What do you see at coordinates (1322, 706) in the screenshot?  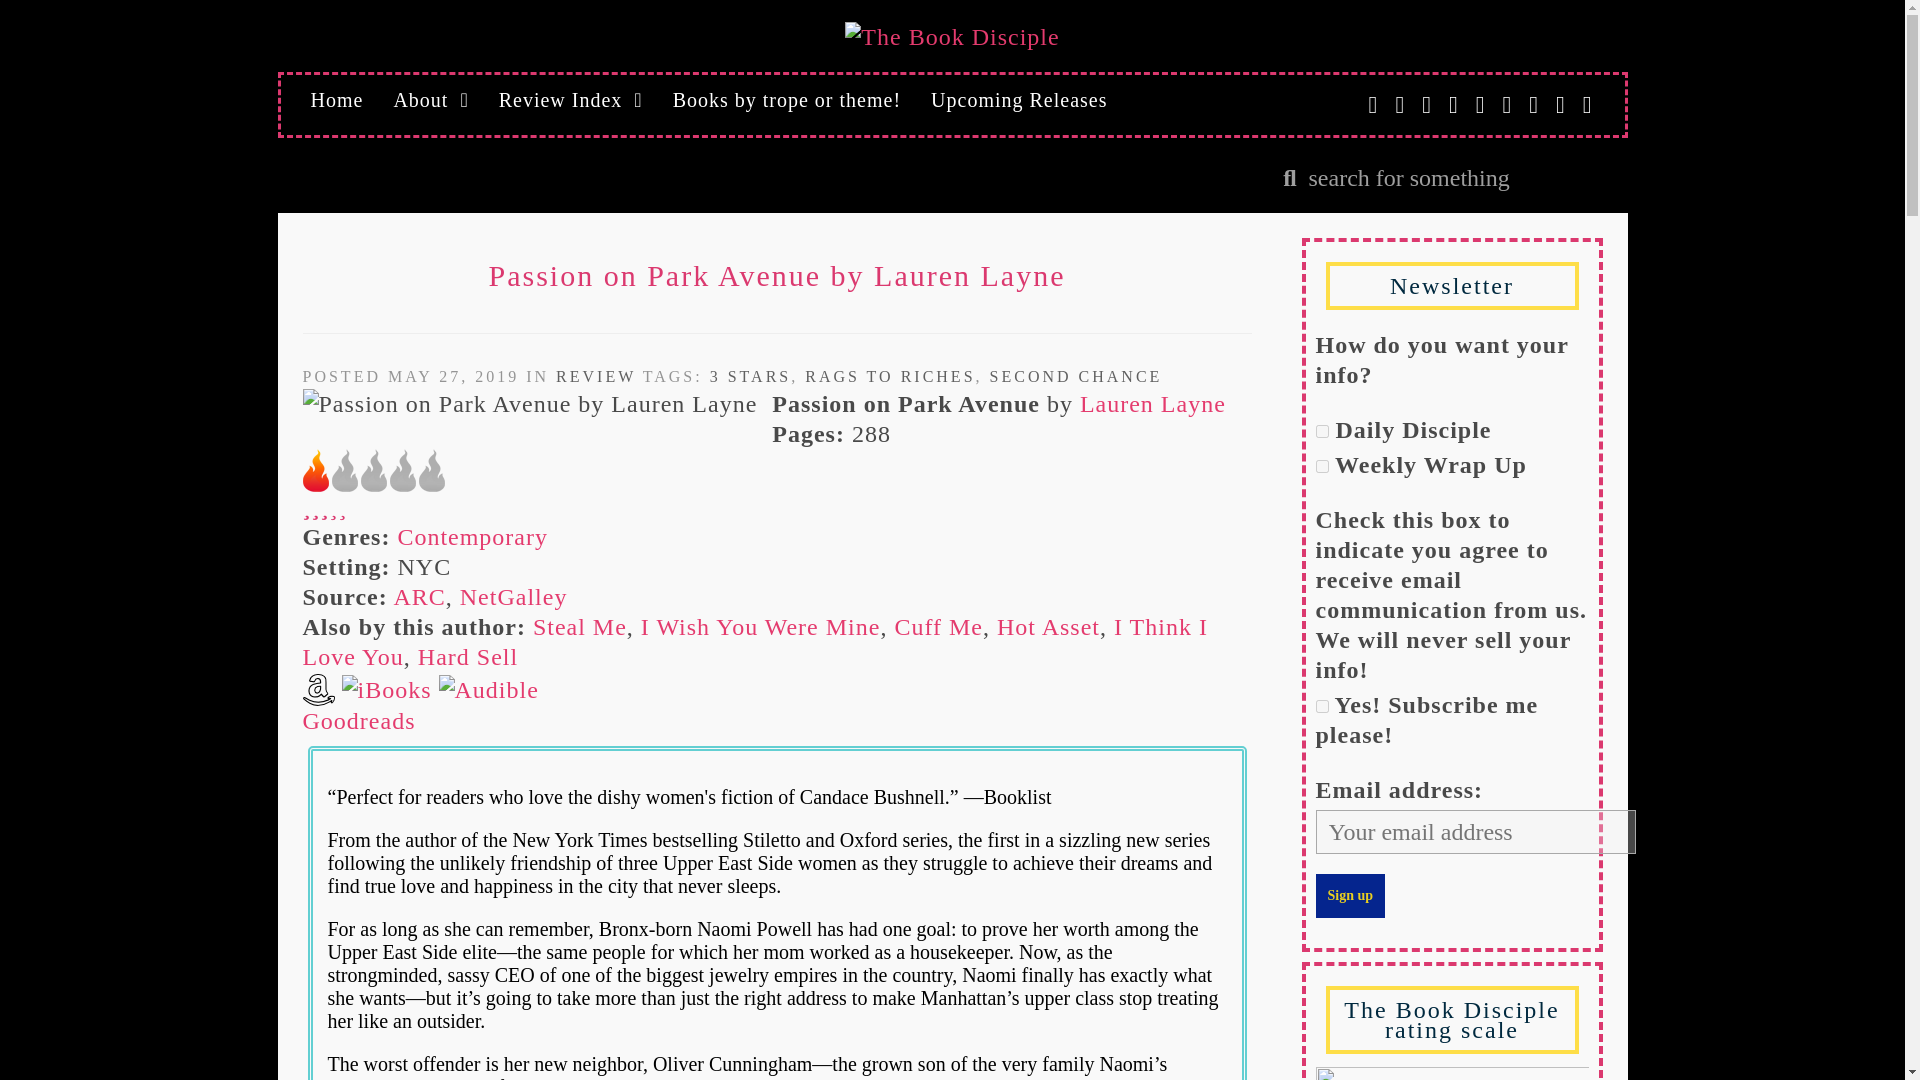 I see `ab7c8b567e` at bounding box center [1322, 706].